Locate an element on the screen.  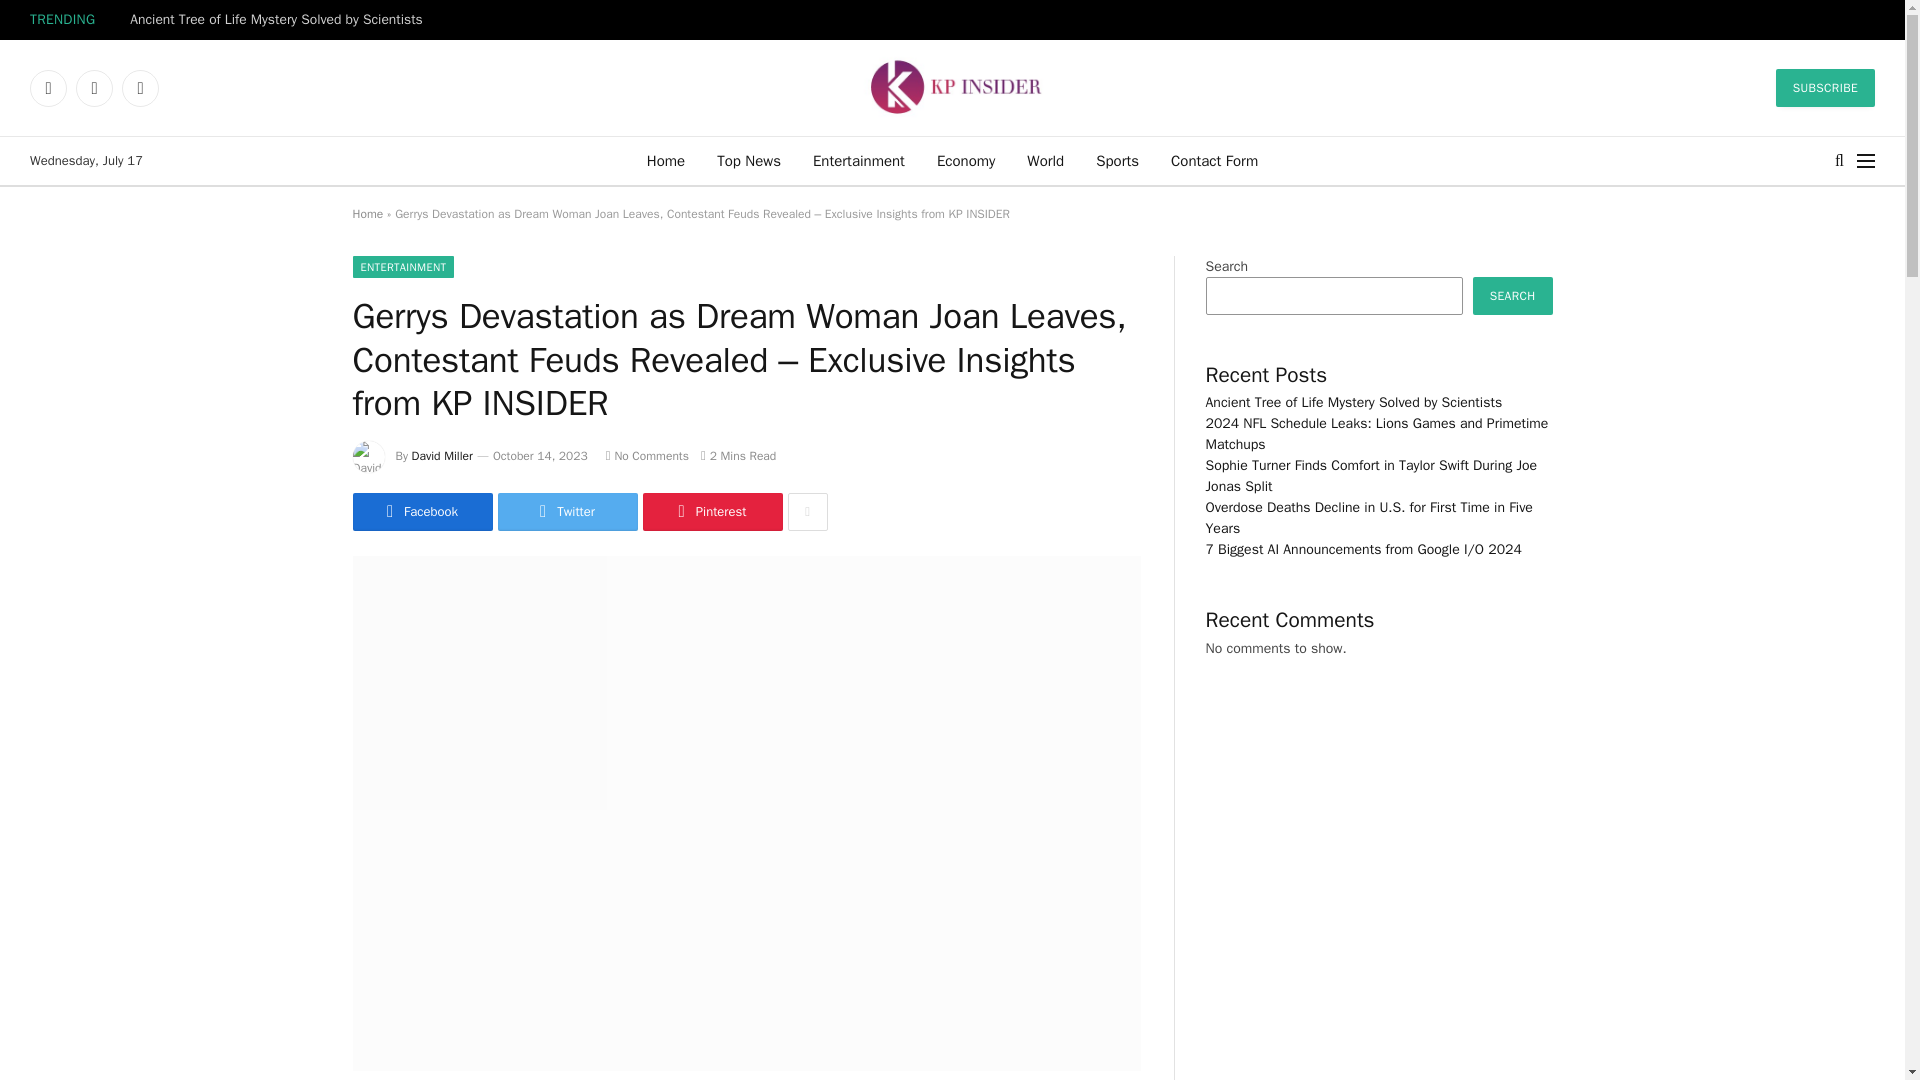
Home is located at coordinates (666, 160).